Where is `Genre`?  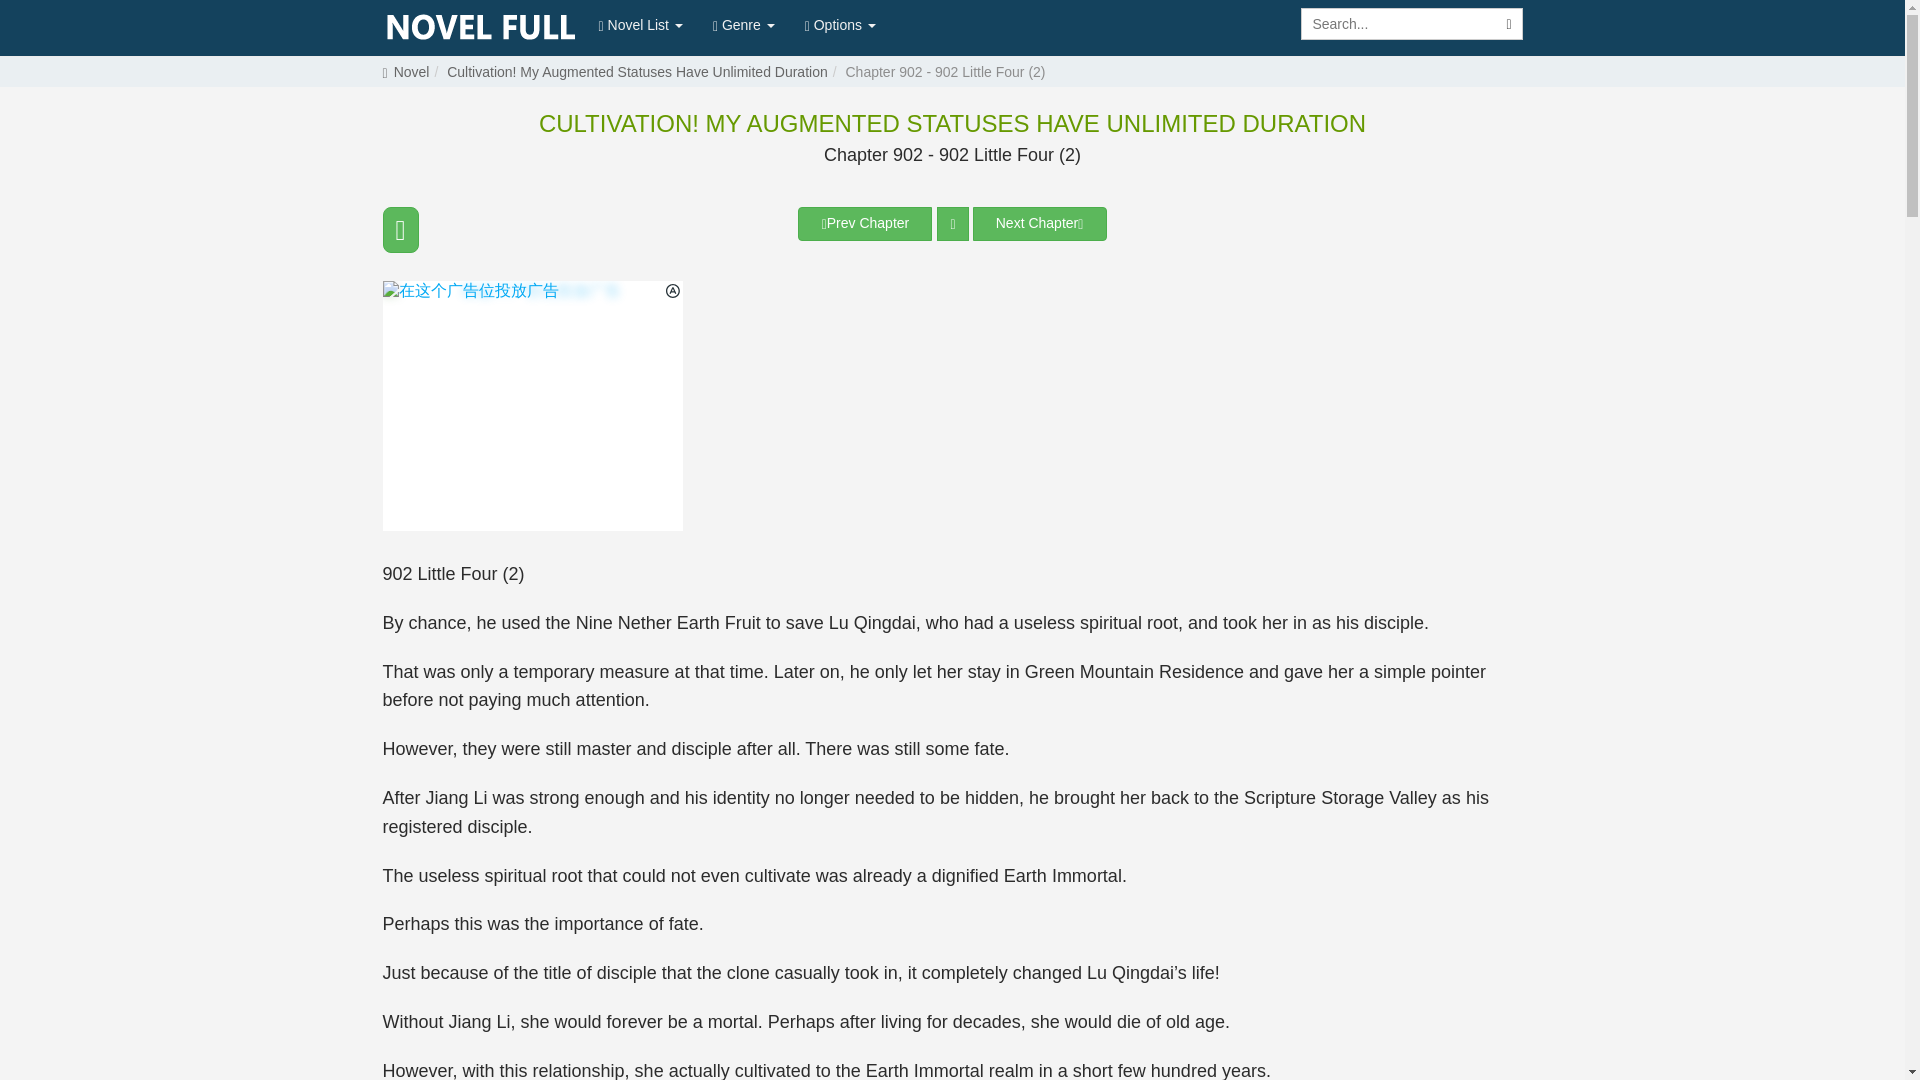 Genre is located at coordinates (744, 24).